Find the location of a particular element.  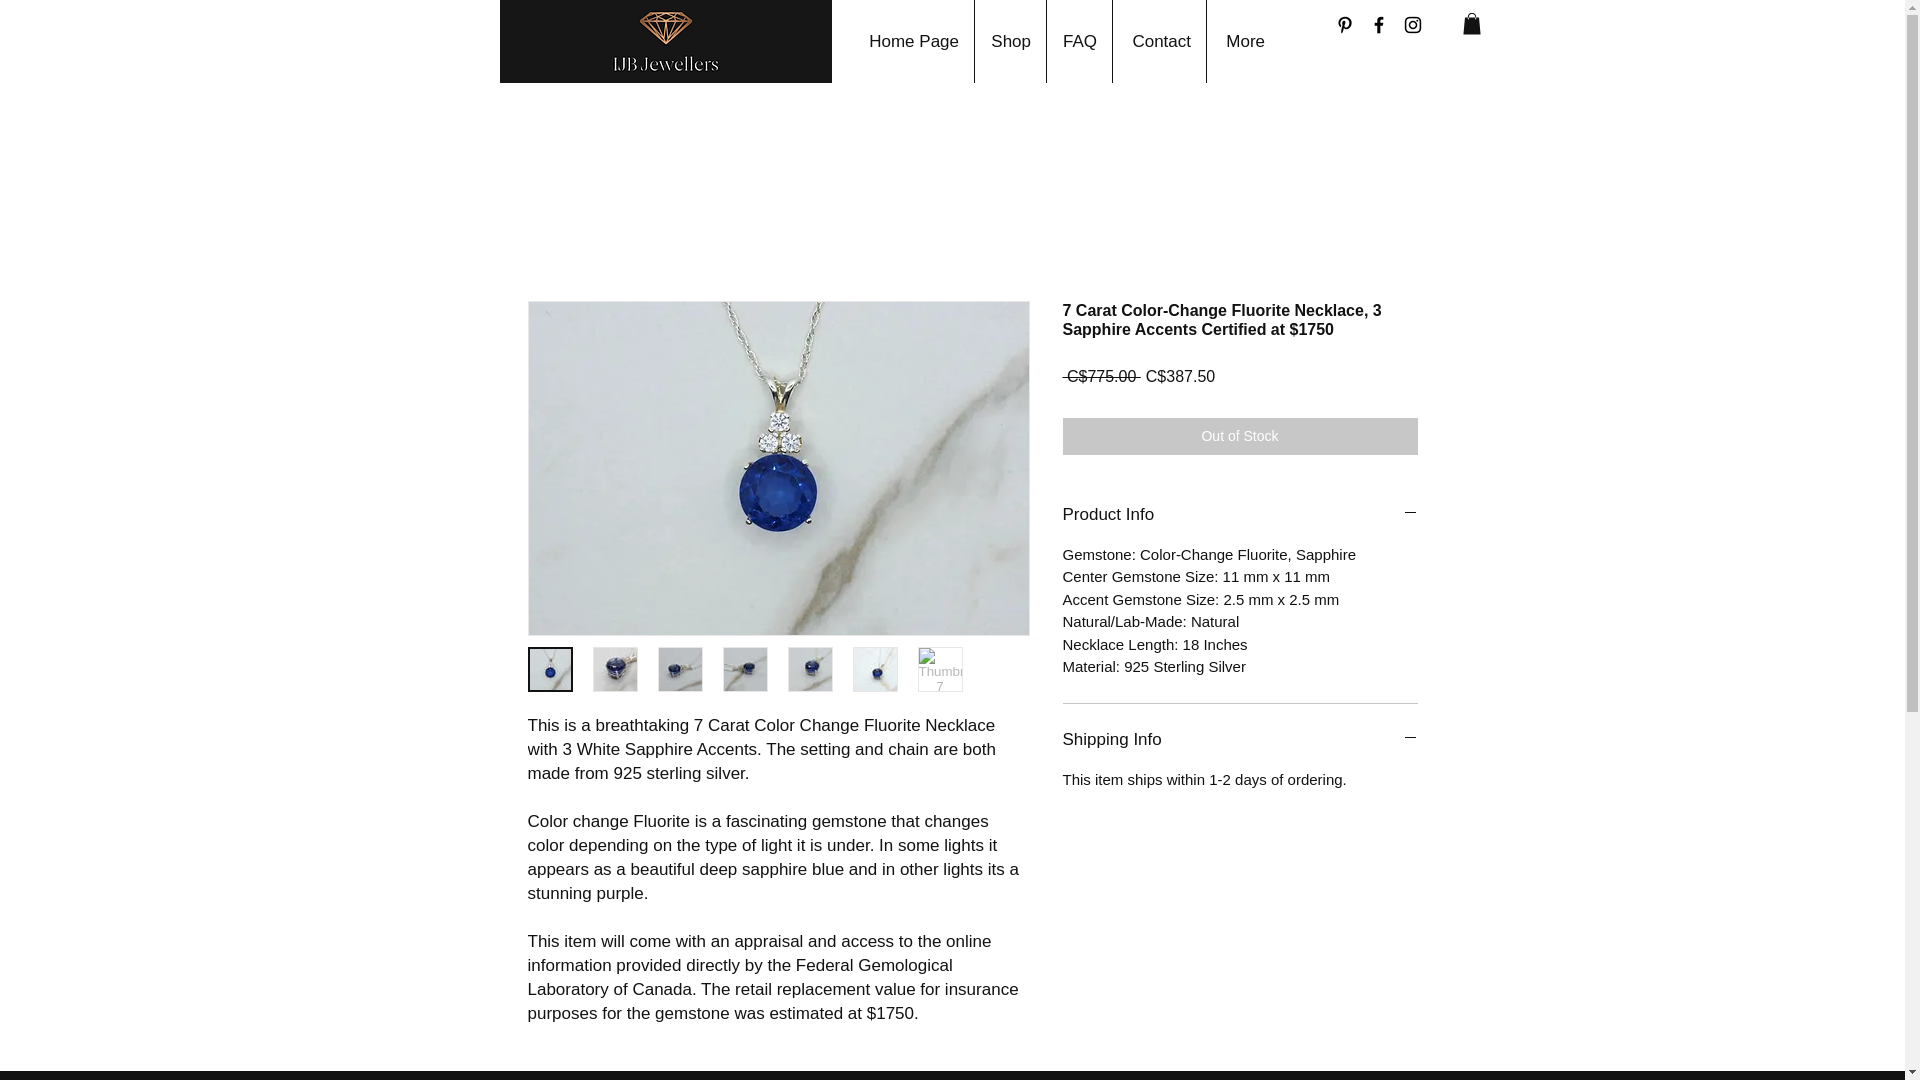

Shipping Info is located at coordinates (1238, 739).